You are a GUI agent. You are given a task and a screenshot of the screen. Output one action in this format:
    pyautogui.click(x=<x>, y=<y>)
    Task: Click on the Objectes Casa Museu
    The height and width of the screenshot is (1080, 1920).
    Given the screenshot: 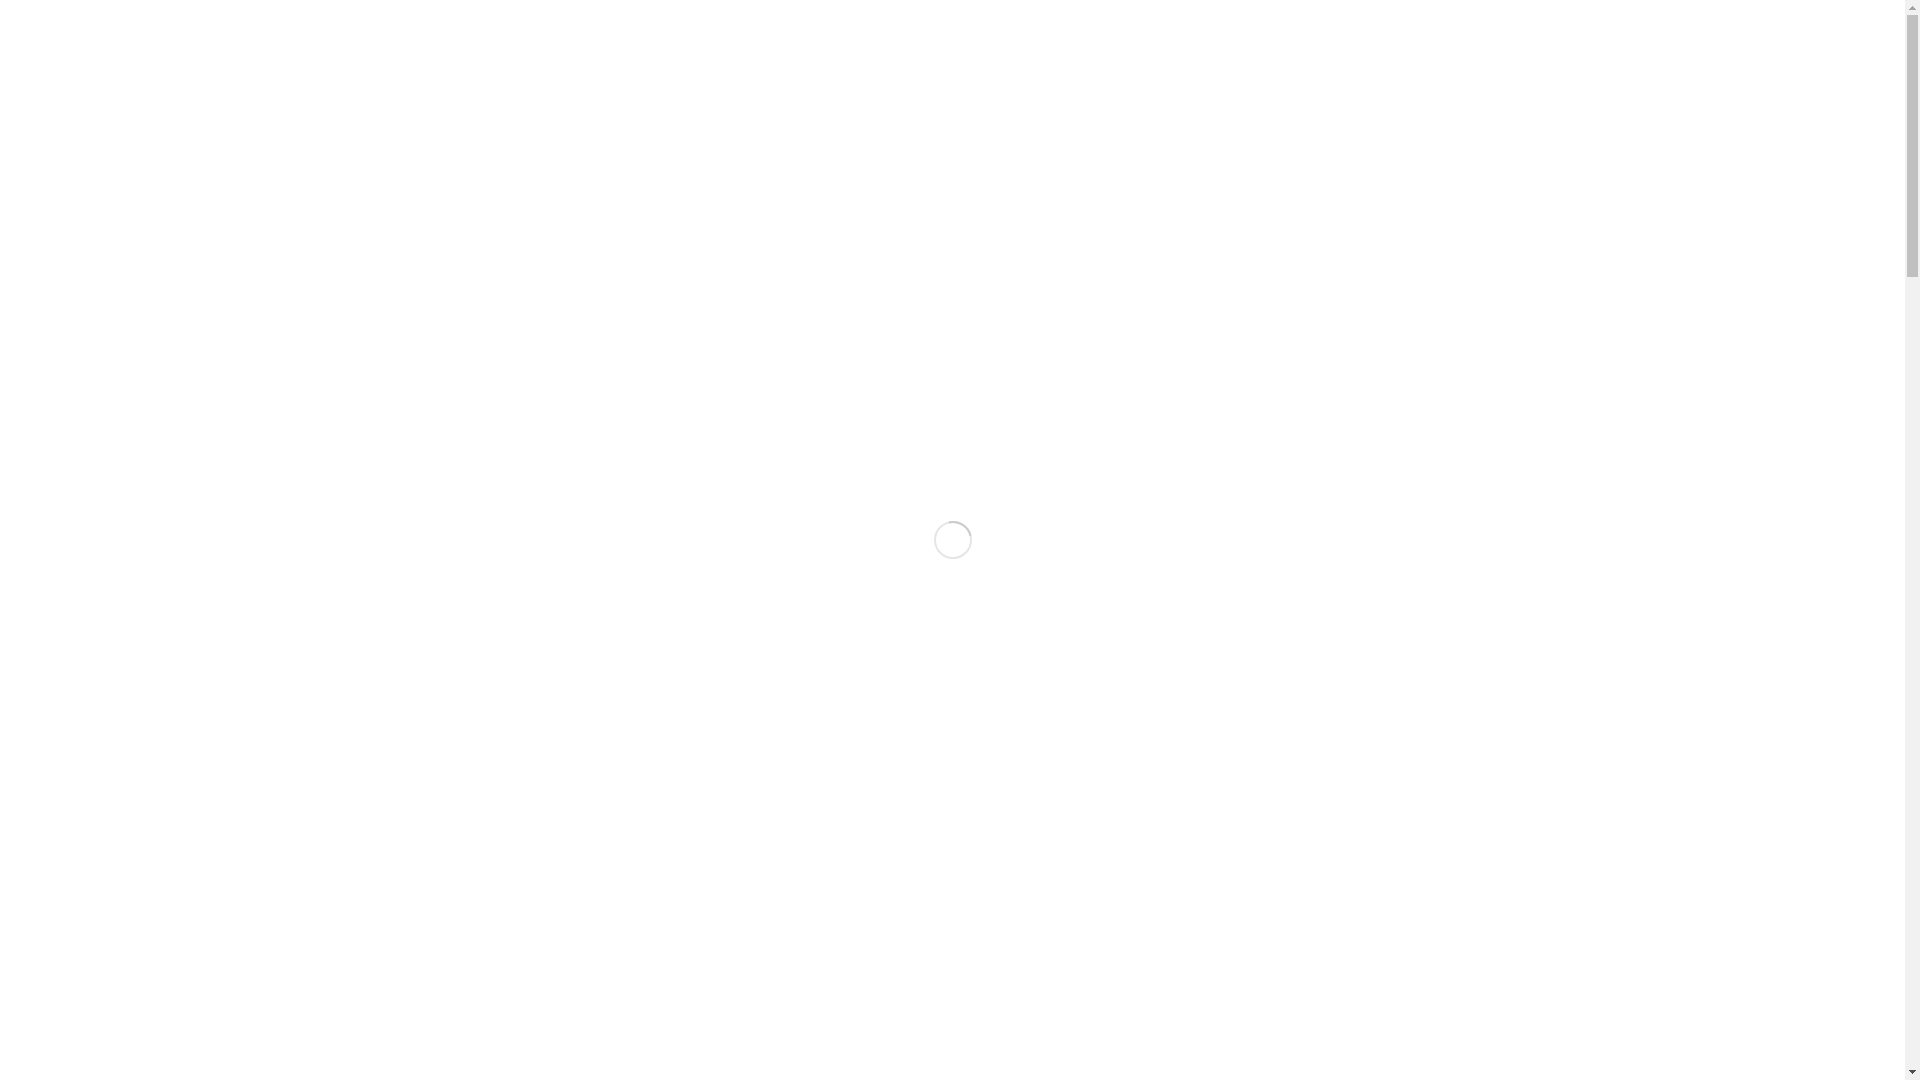 What is the action you would take?
    pyautogui.click(x=1547, y=440)
    